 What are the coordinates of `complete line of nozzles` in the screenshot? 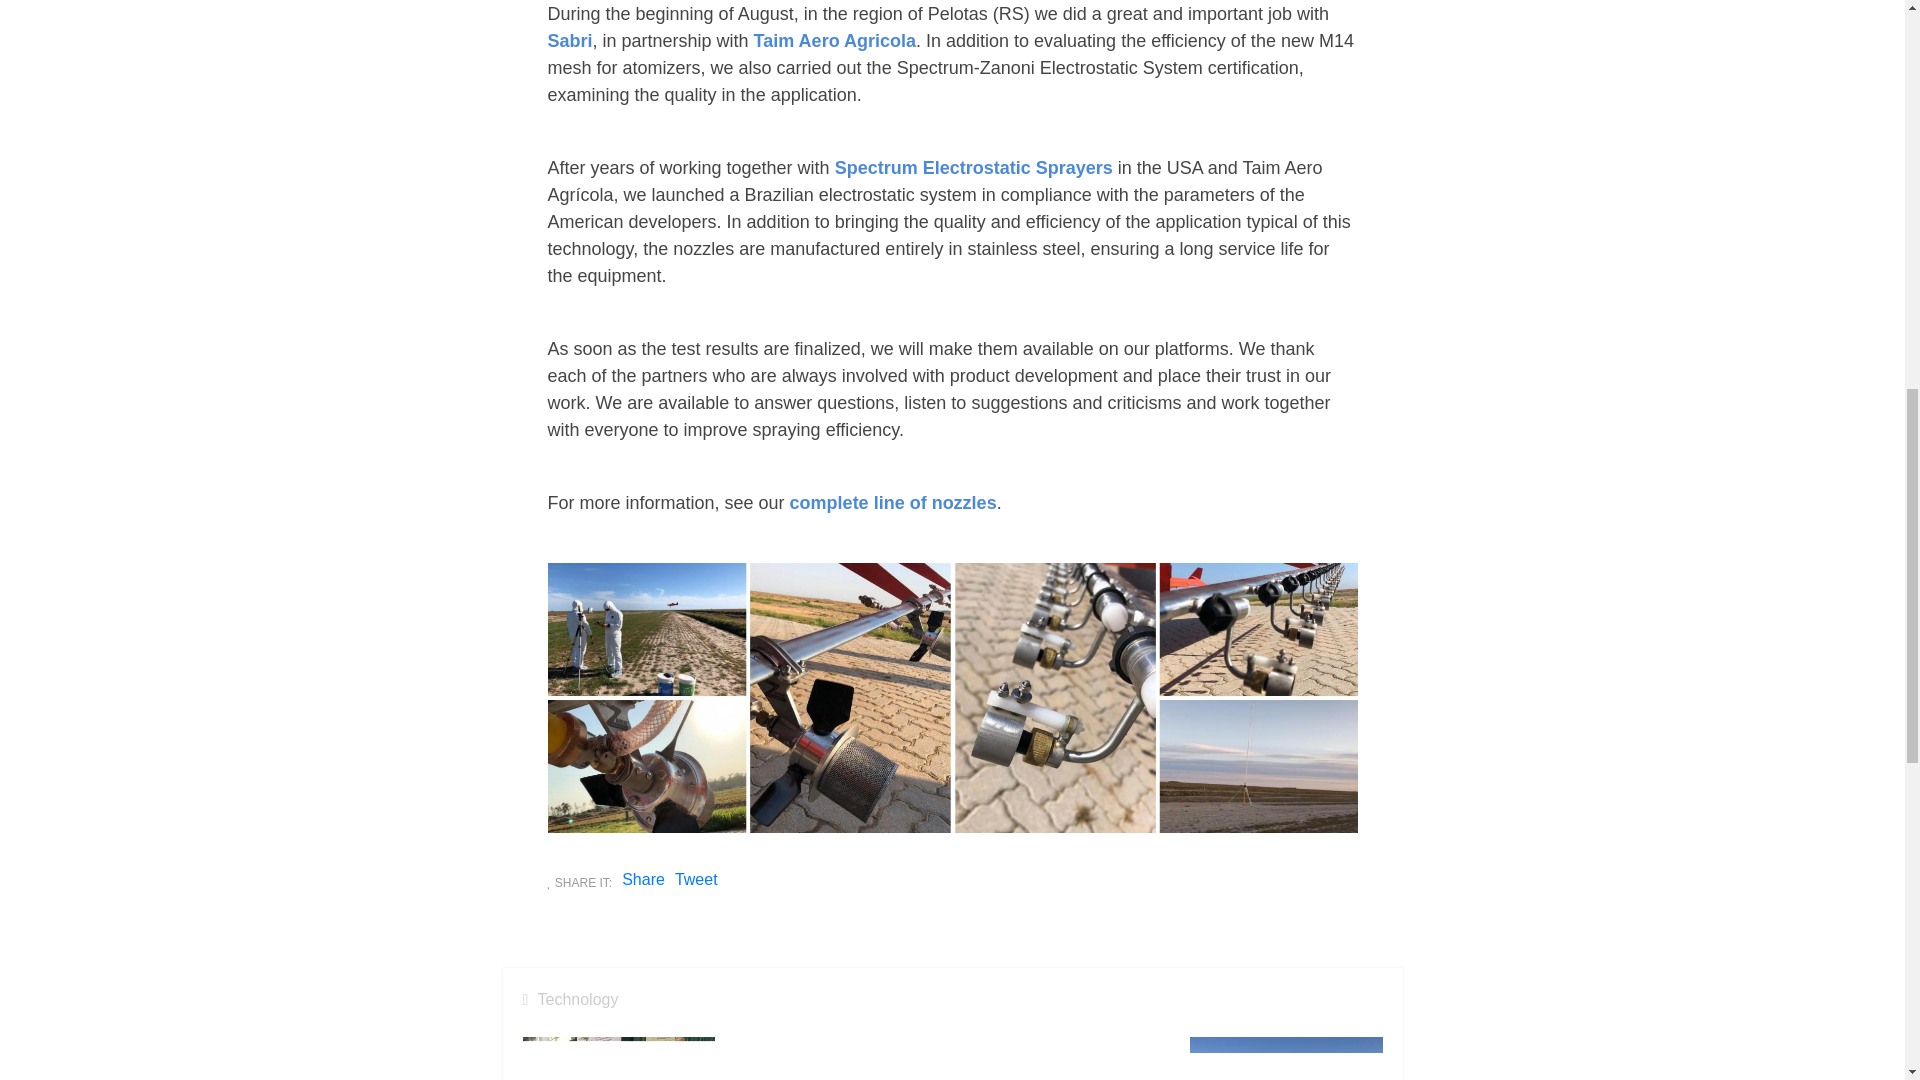 It's located at (892, 502).